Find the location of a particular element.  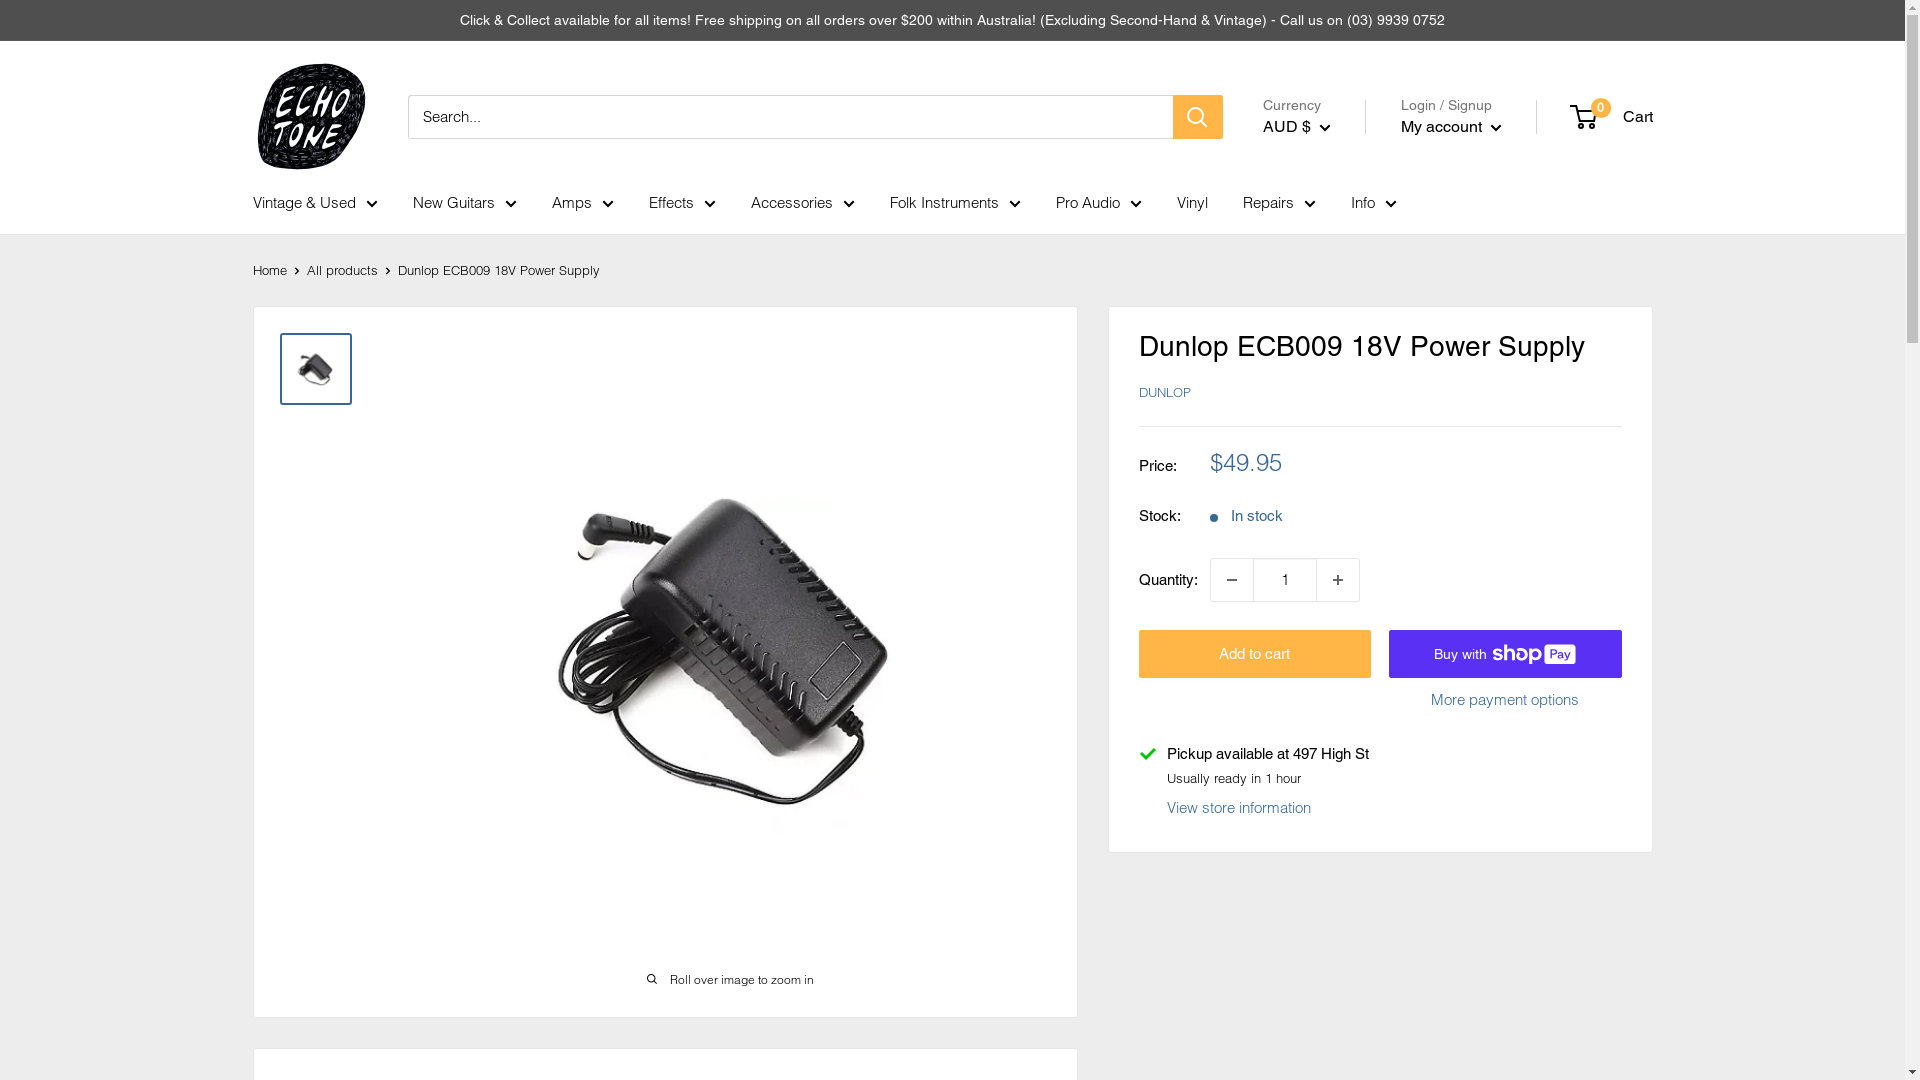

BIF is located at coordinates (1325, 695).